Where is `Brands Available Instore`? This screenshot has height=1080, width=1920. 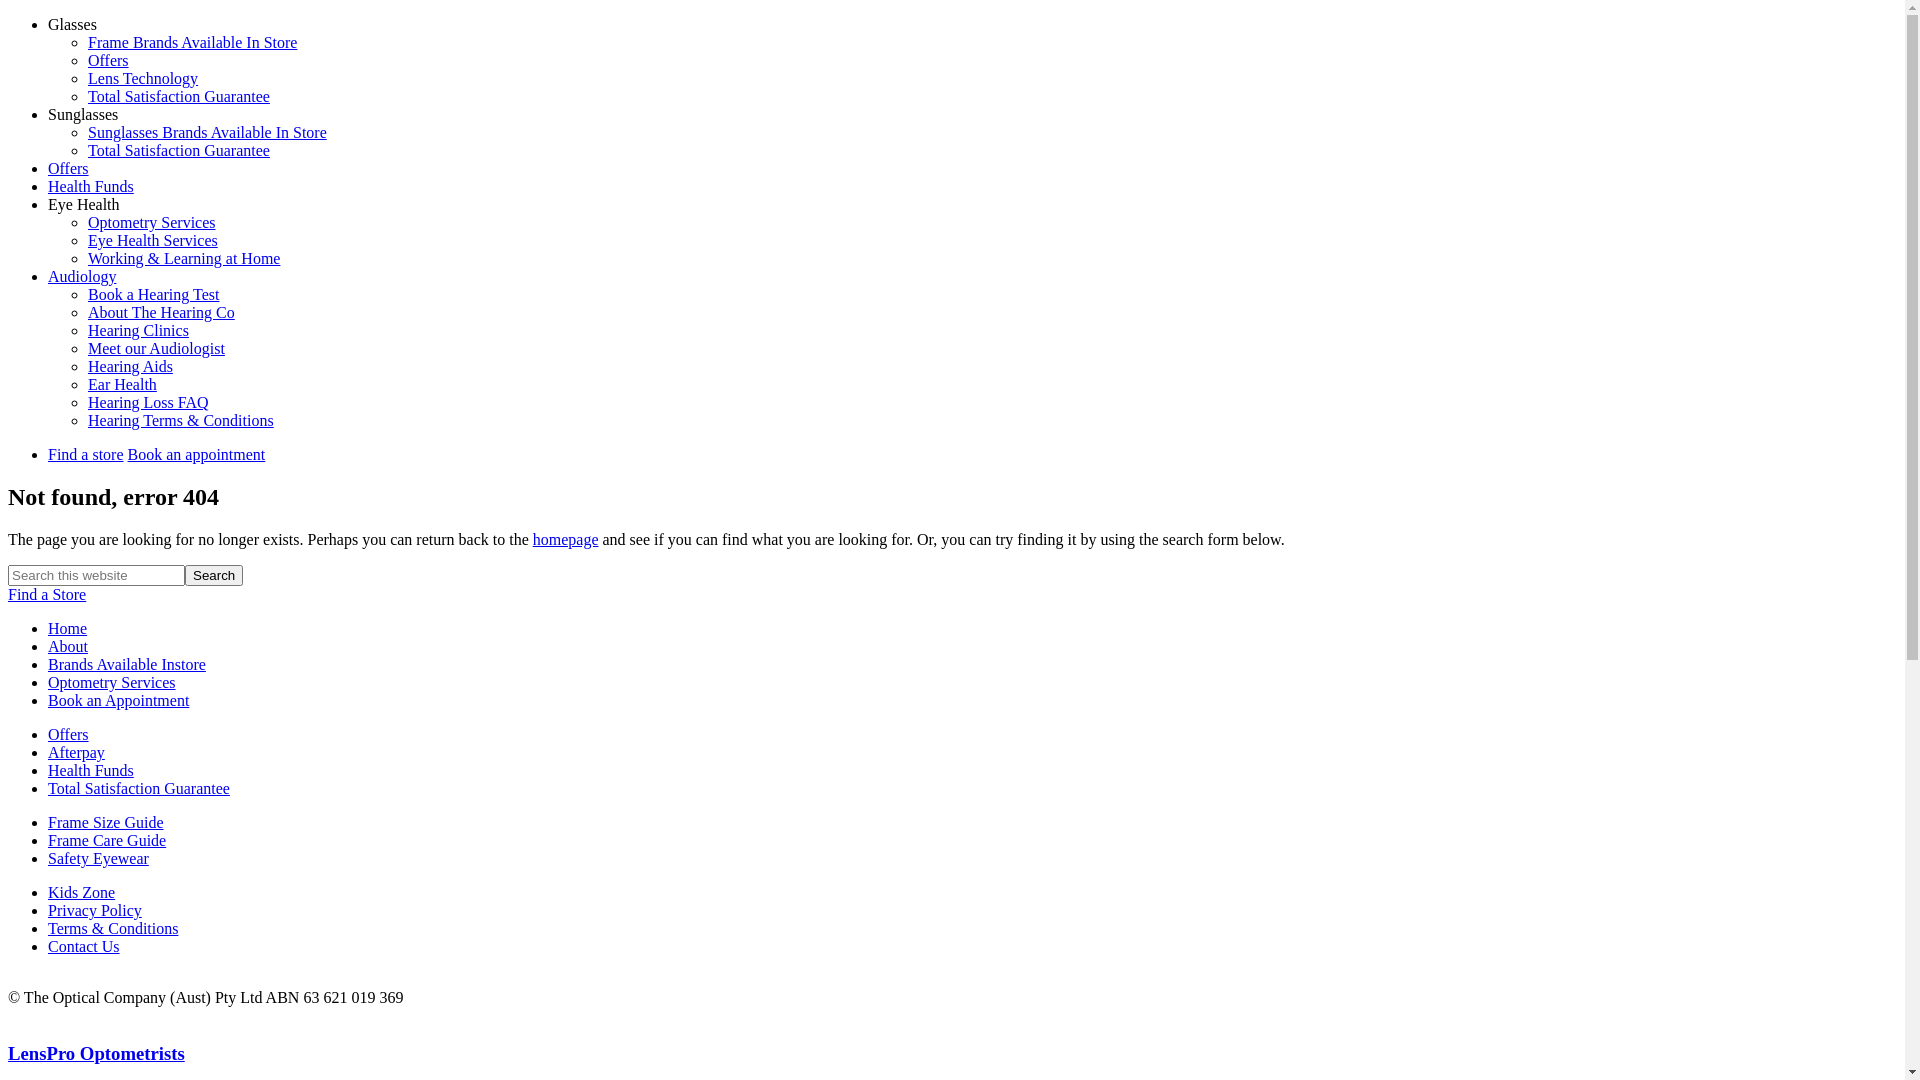 Brands Available Instore is located at coordinates (127, 664).